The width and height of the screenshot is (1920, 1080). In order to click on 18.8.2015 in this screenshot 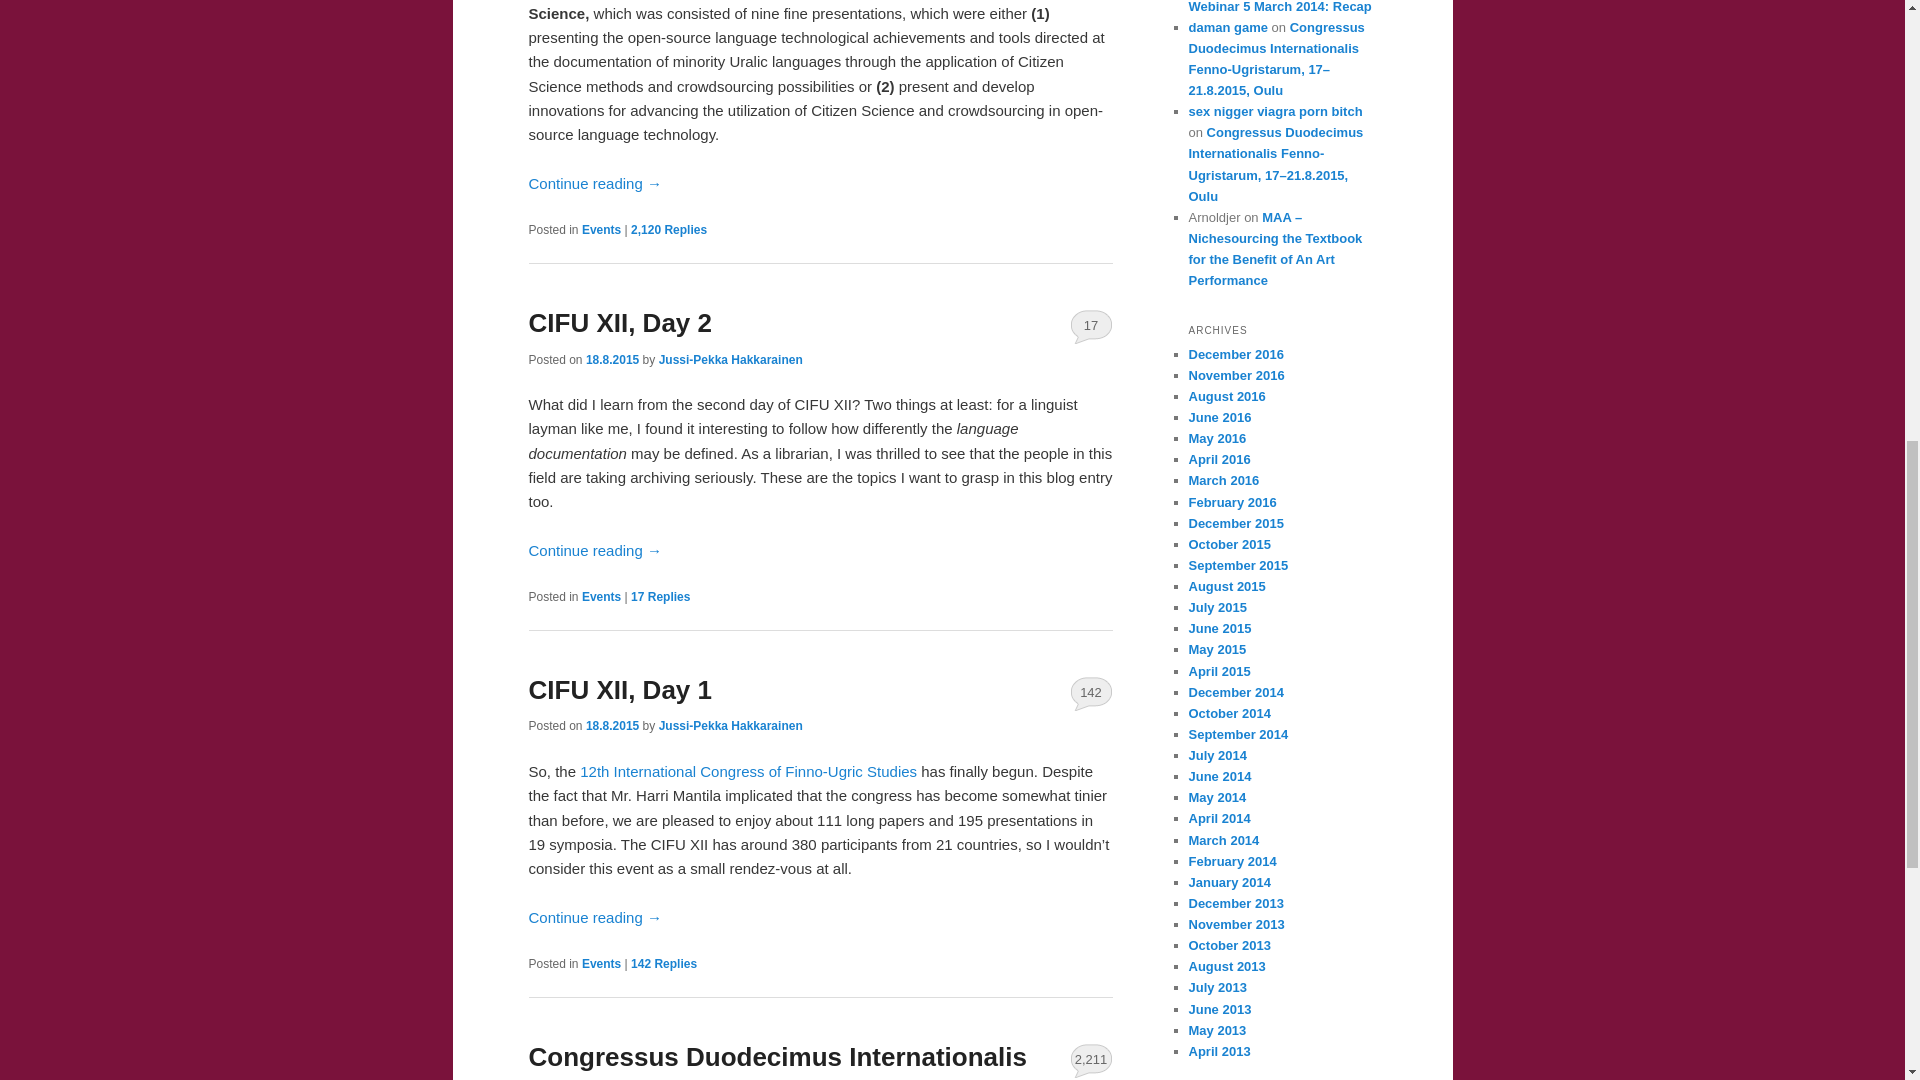, I will do `click(612, 359)`.